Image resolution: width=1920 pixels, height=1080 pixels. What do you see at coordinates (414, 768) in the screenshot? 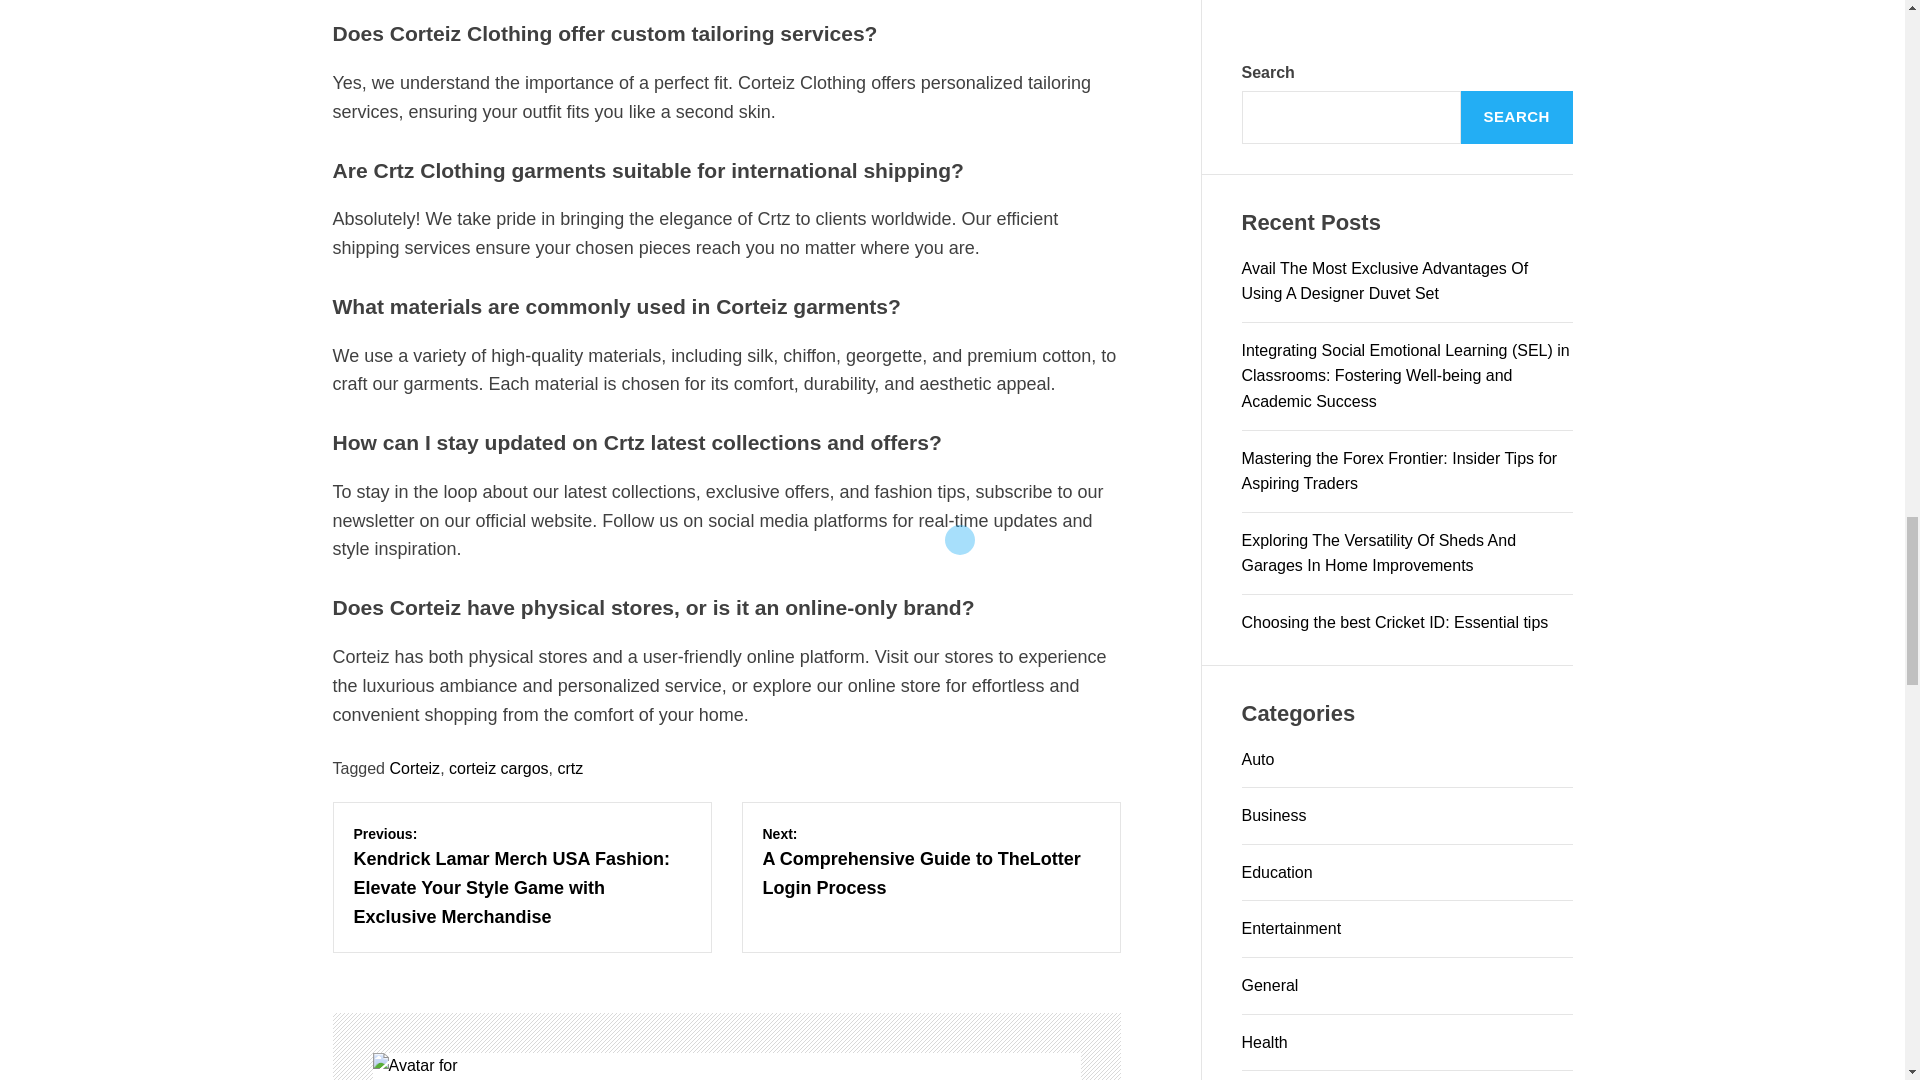
I see `Corteiz` at bounding box center [414, 768].